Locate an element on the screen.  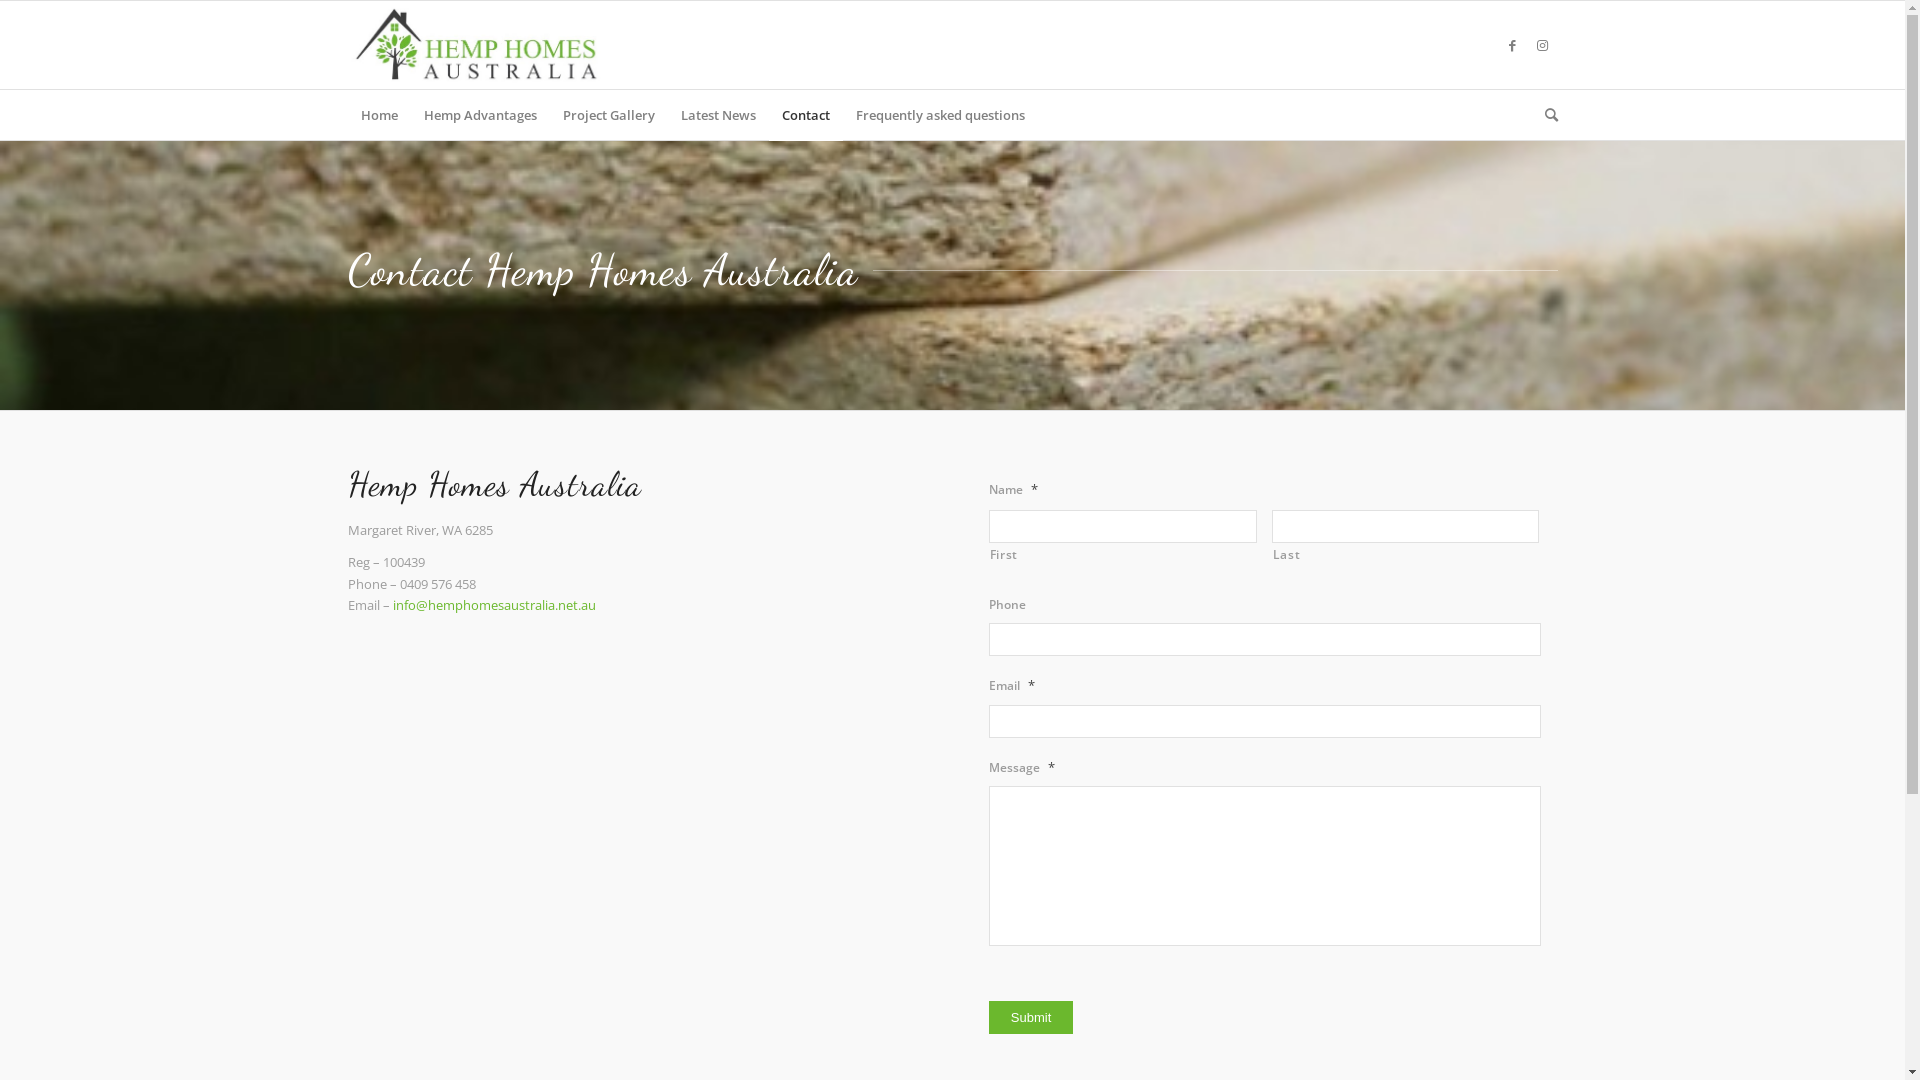
Frequently asked questions is located at coordinates (940, 115).